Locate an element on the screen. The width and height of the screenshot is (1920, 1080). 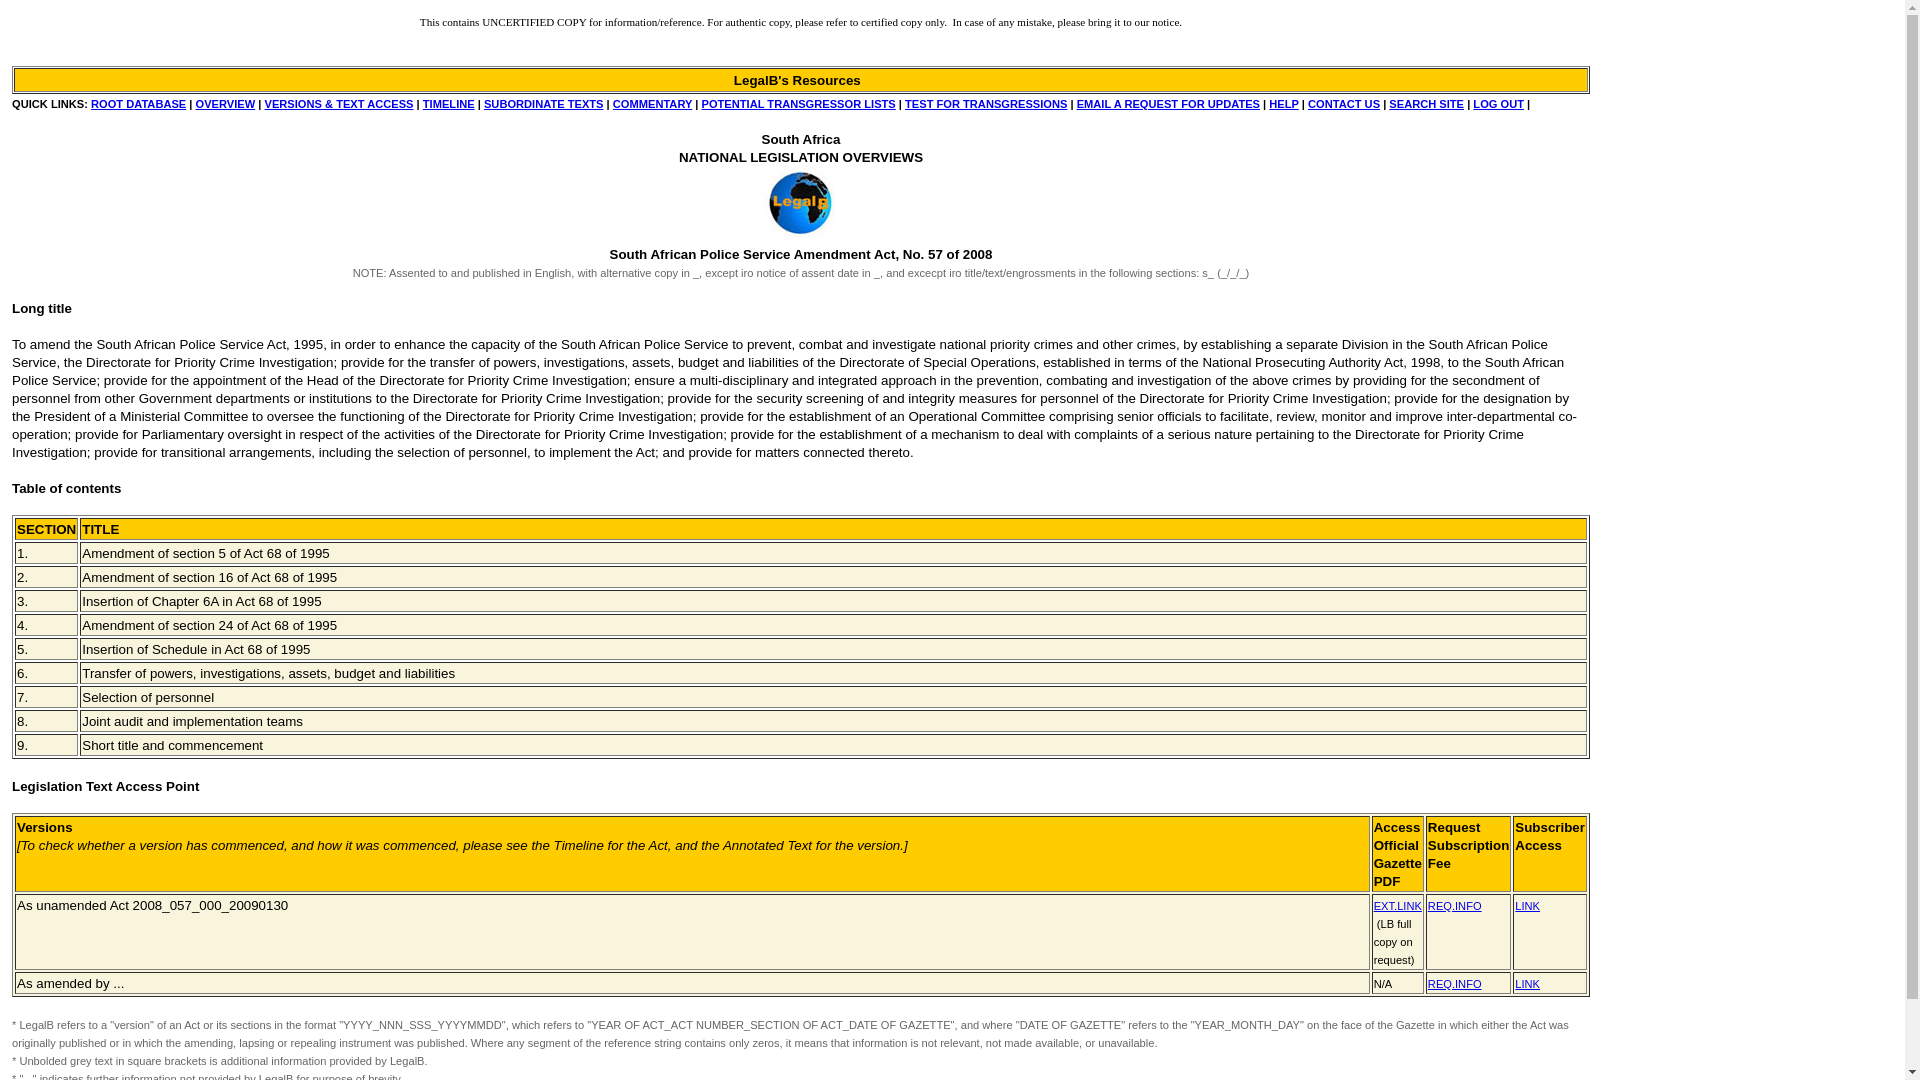
EMAIL A REQUEST FOR UPDATES is located at coordinates (1168, 104).